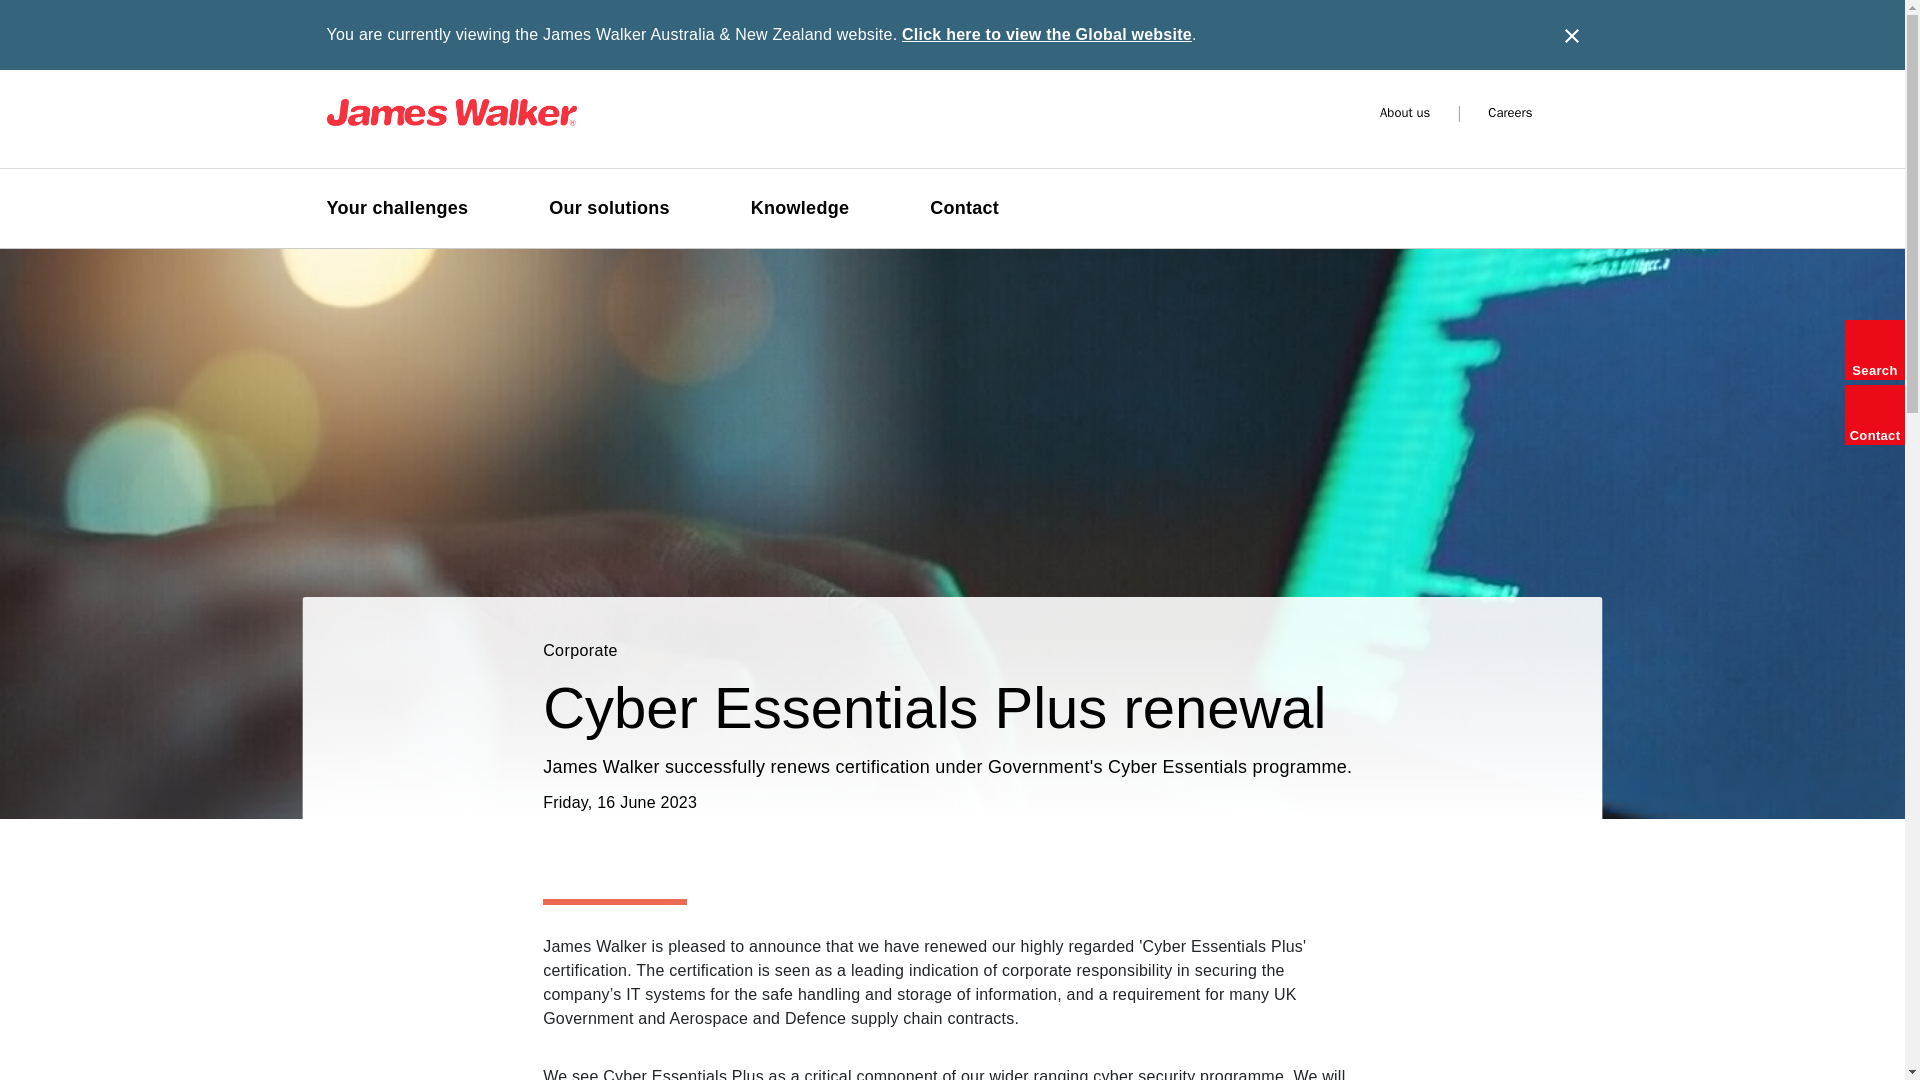 The width and height of the screenshot is (1920, 1080). What do you see at coordinates (1510, 112) in the screenshot?
I see `Careers` at bounding box center [1510, 112].